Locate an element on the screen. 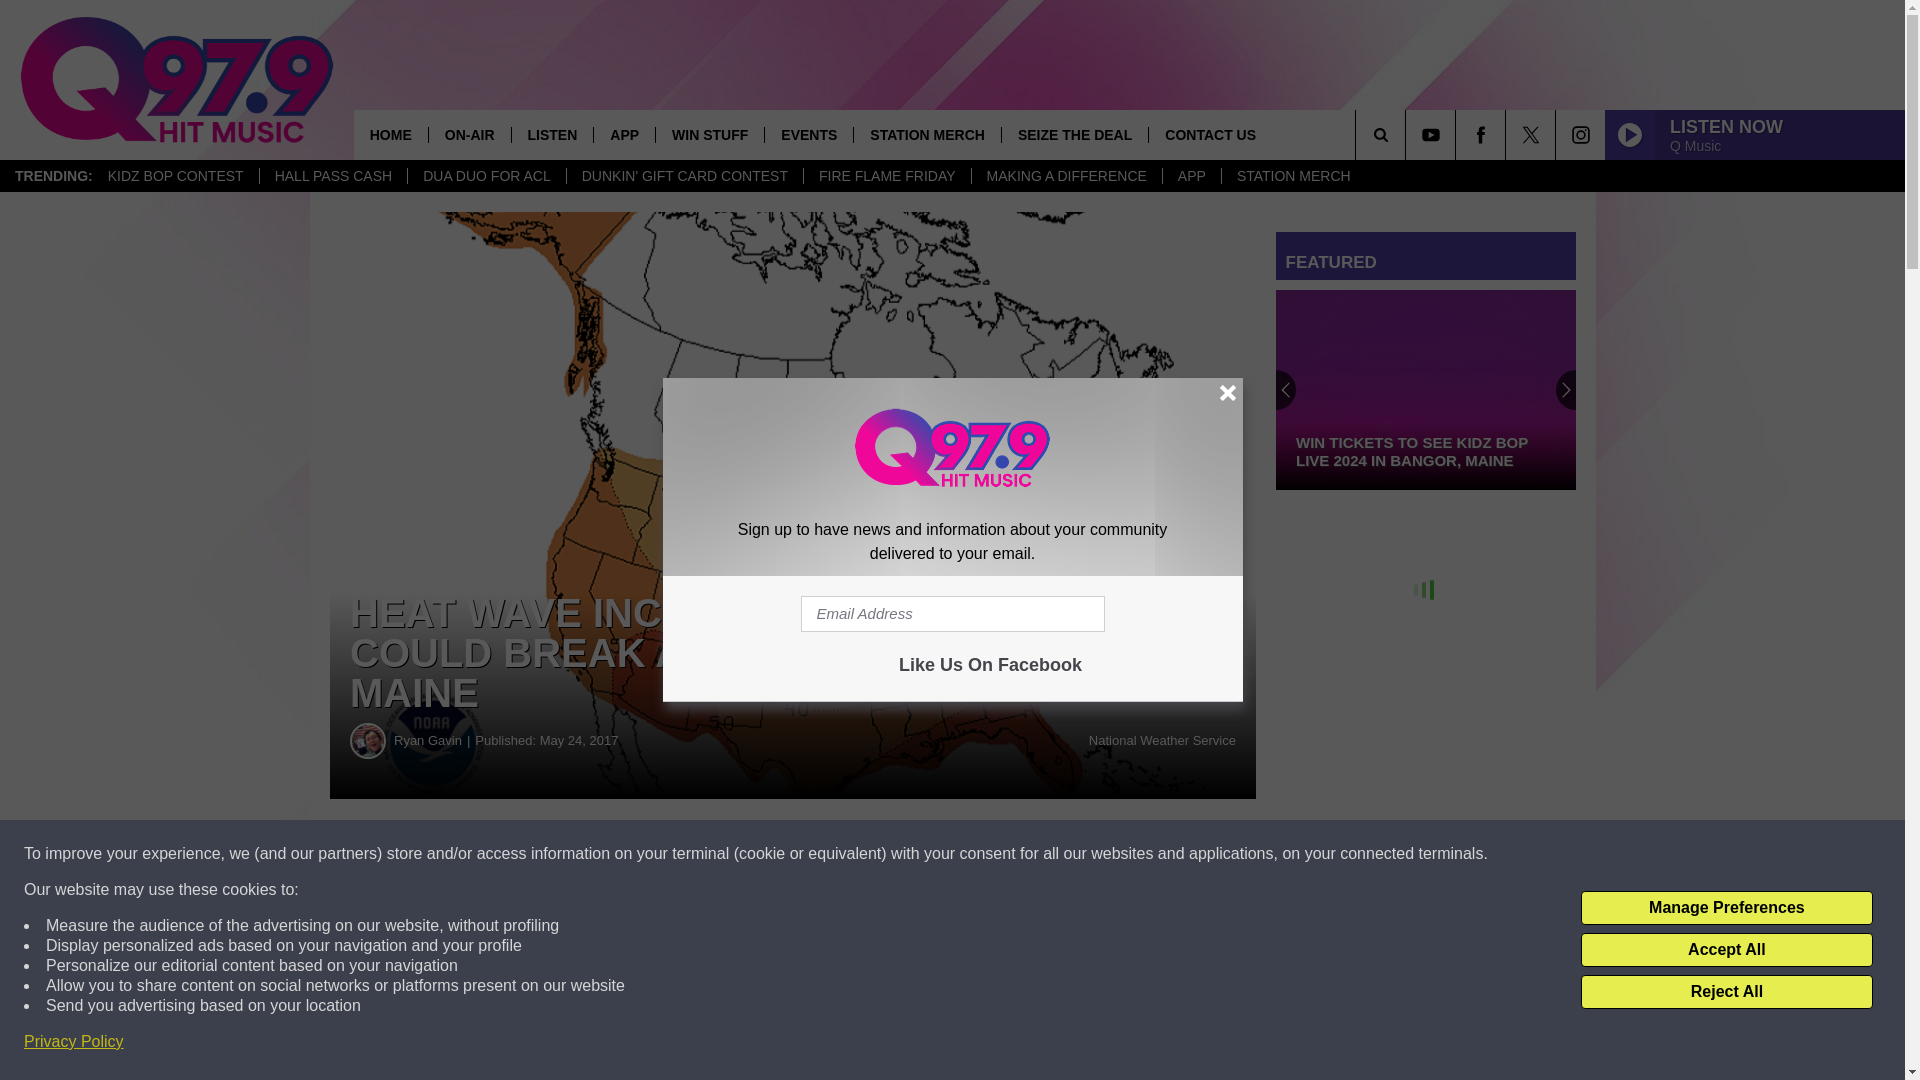 The height and width of the screenshot is (1080, 1920). Share on Facebook is located at coordinates (608, 854).